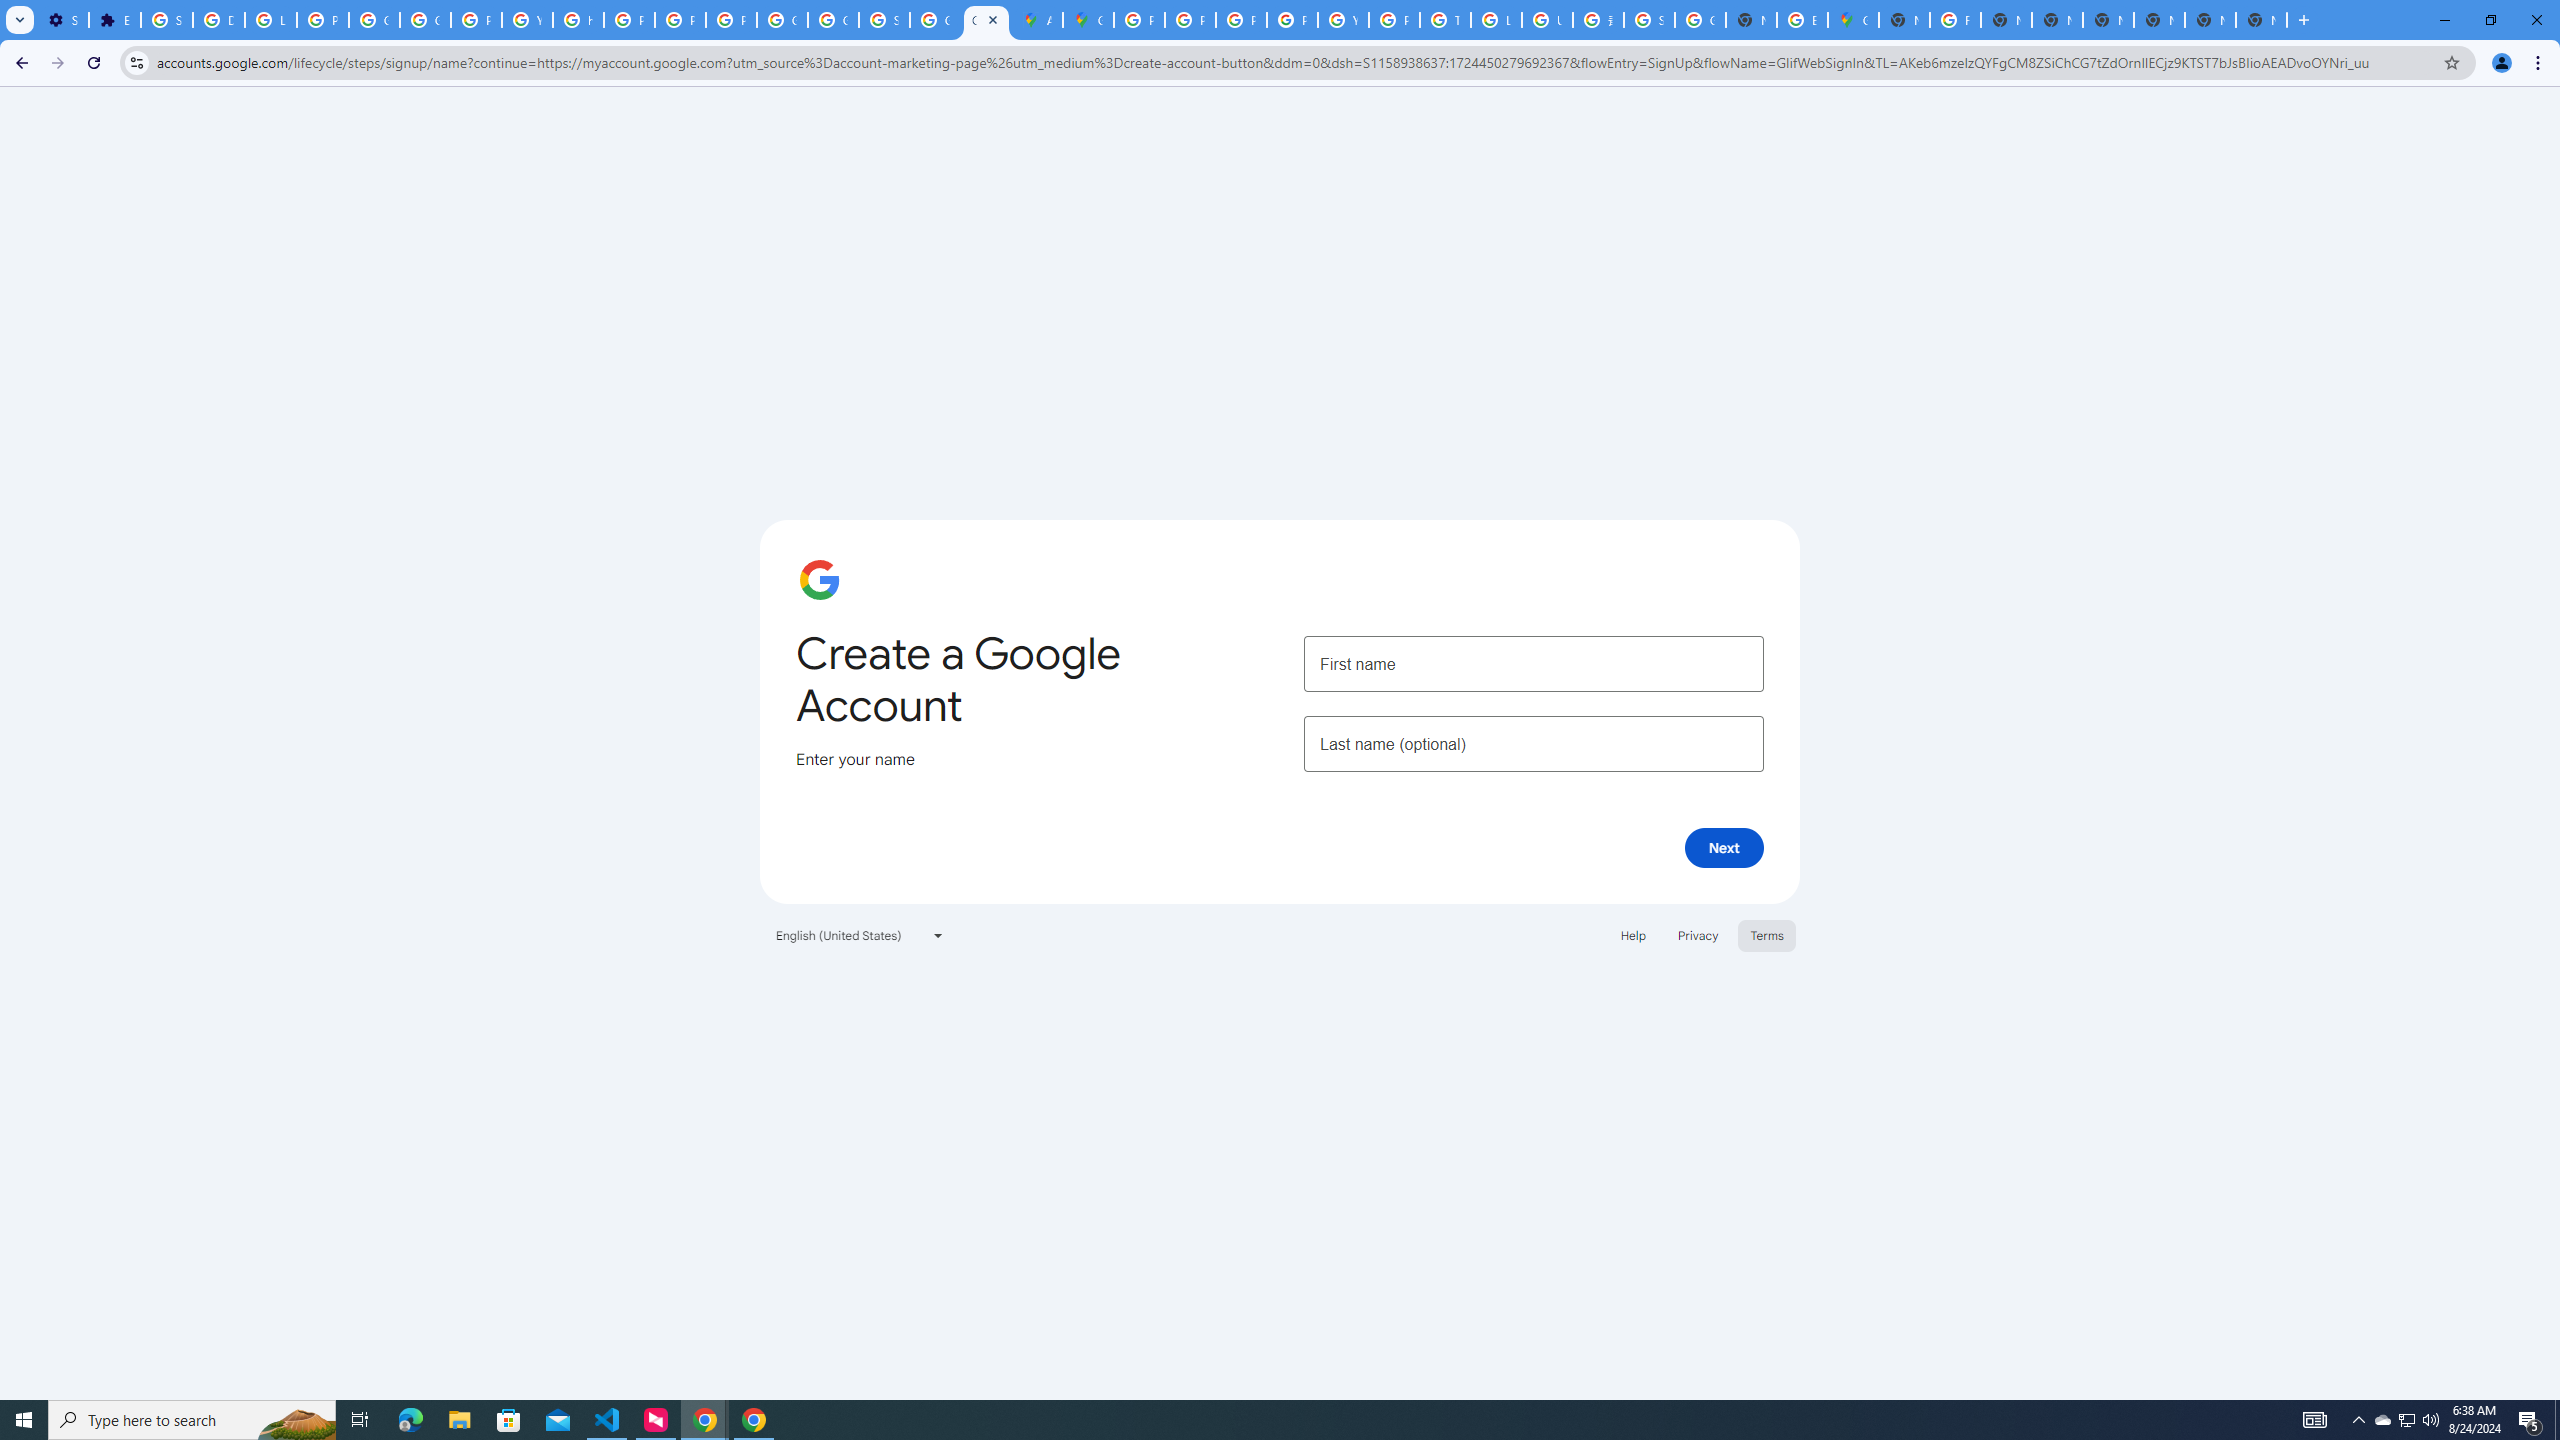 The width and height of the screenshot is (2560, 1440). I want to click on First name, so click(1533, 662).